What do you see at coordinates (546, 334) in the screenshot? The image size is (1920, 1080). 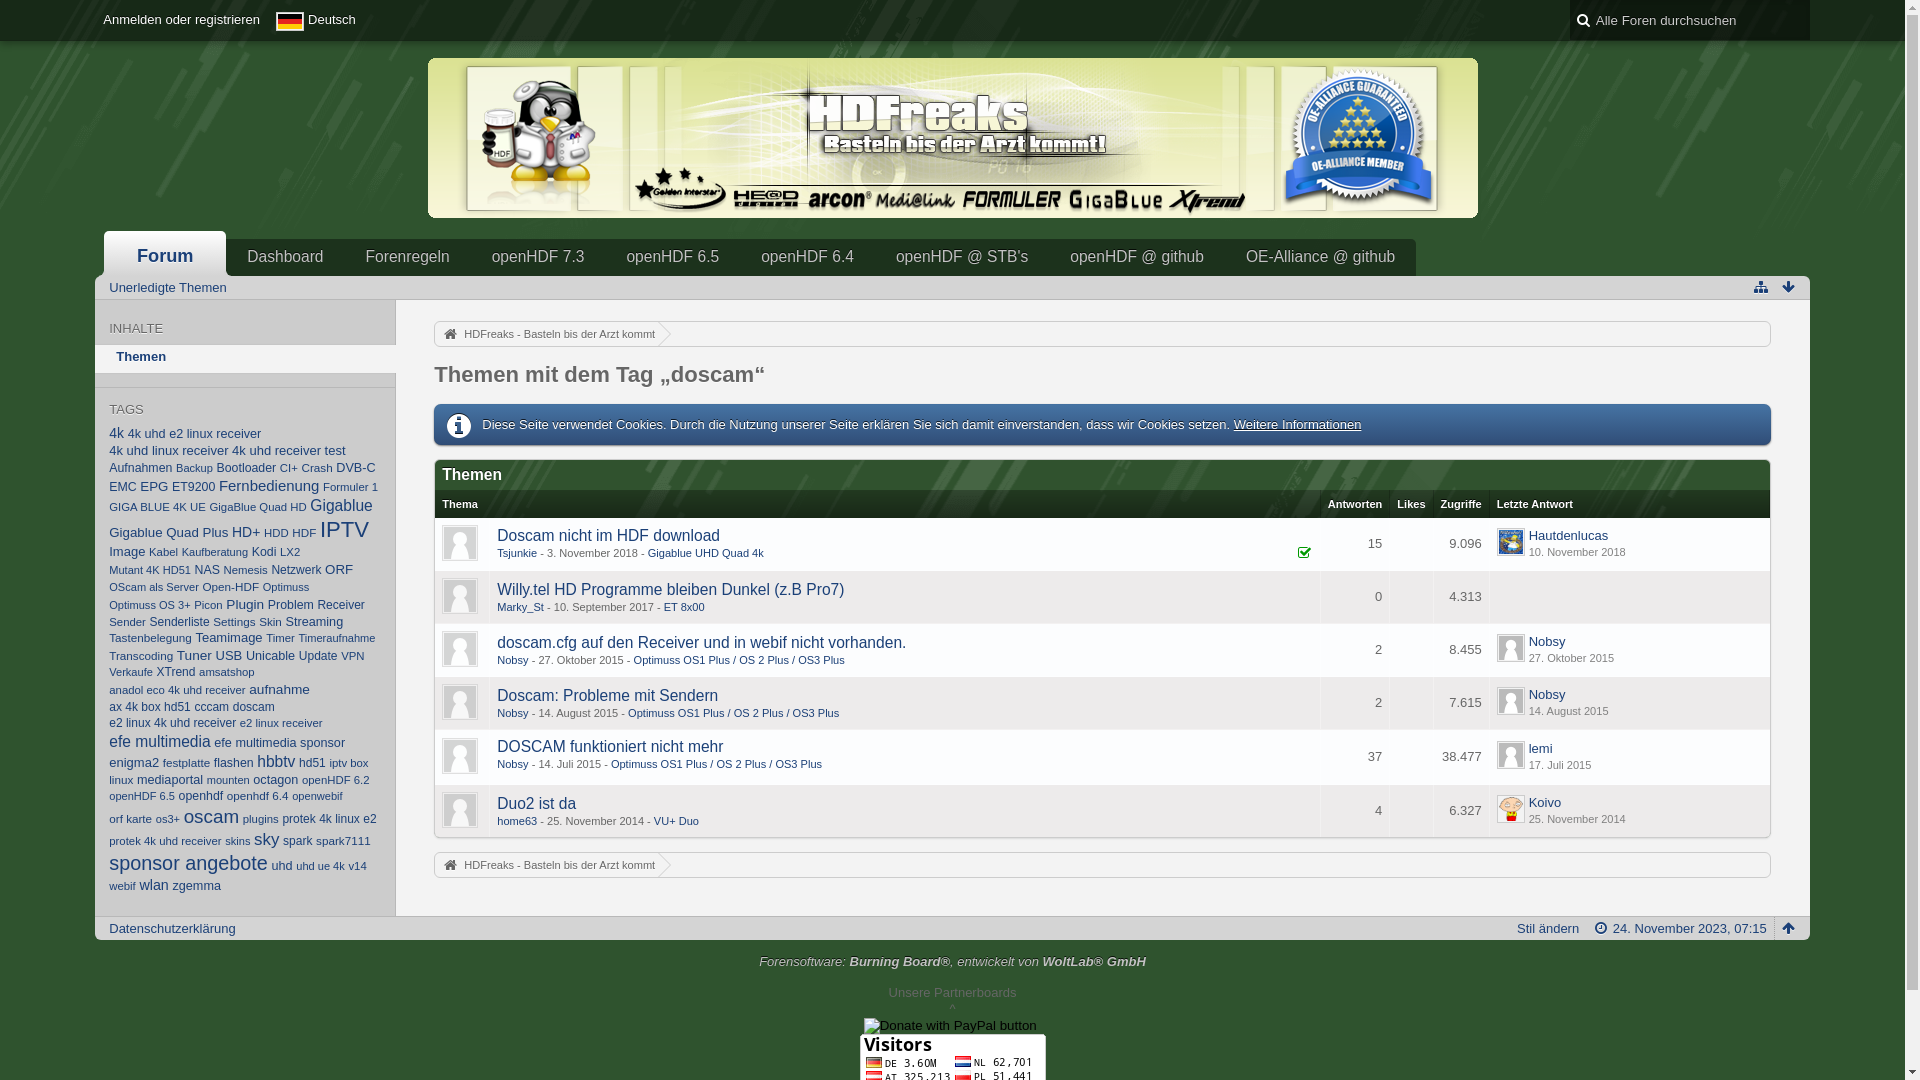 I see `HDFreaks - Basteln bis der Arzt kommt` at bounding box center [546, 334].